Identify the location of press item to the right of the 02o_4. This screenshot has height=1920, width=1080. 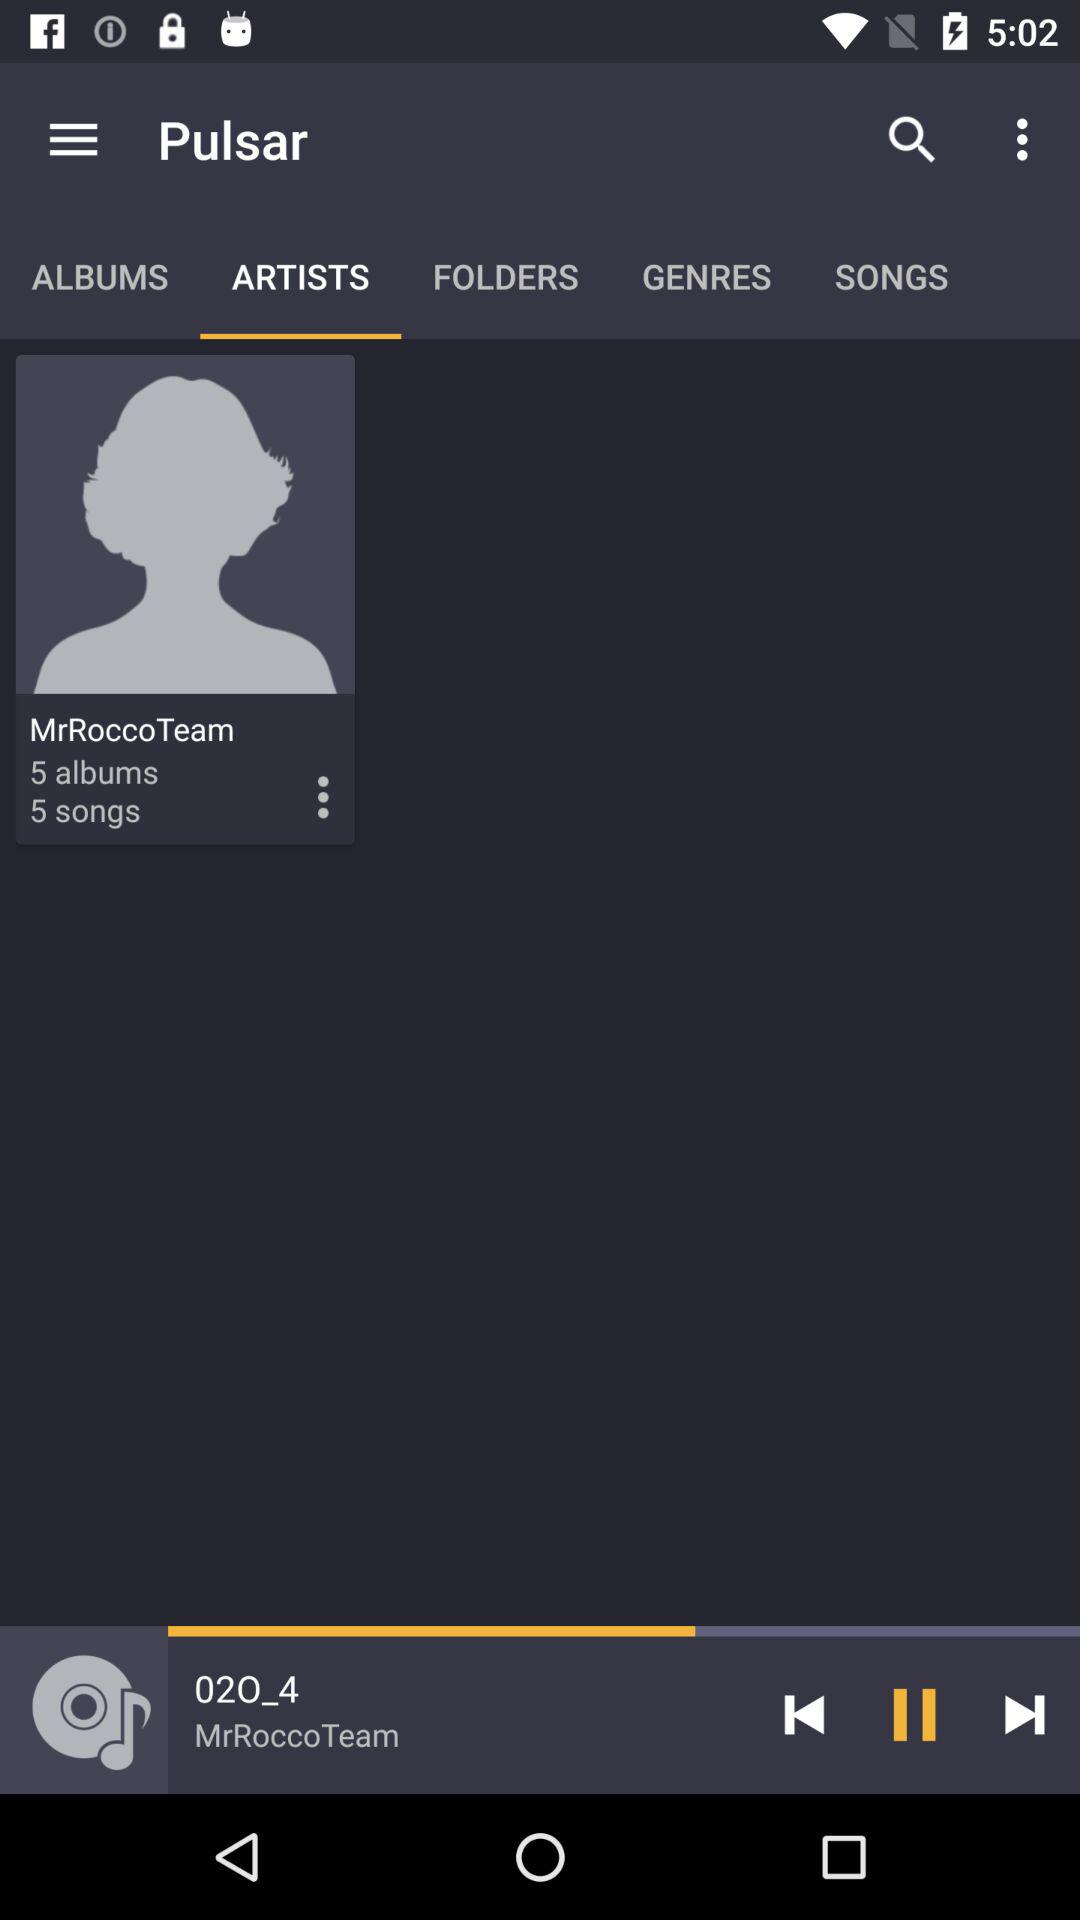
(804, 1714).